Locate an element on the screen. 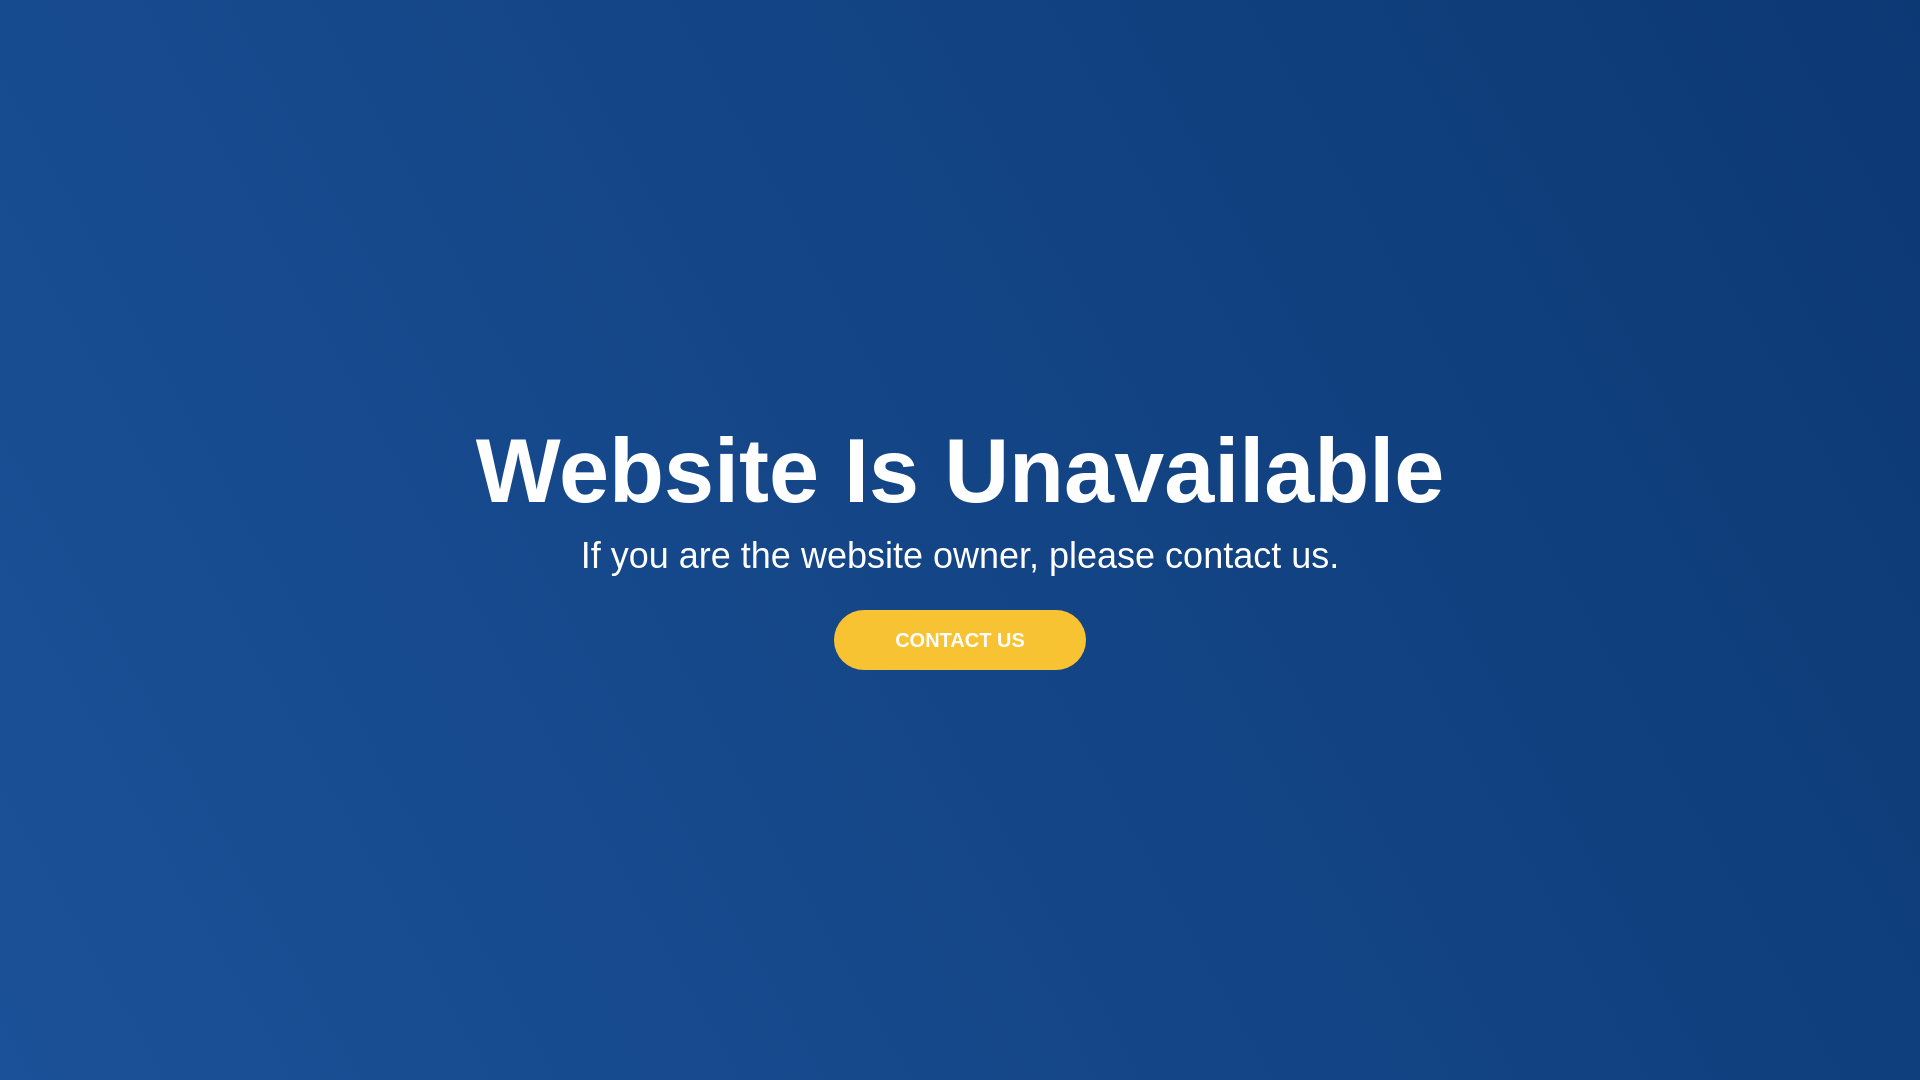 Image resolution: width=1920 pixels, height=1080 pixels. CONTACT US is located at coordinates (960, 640).